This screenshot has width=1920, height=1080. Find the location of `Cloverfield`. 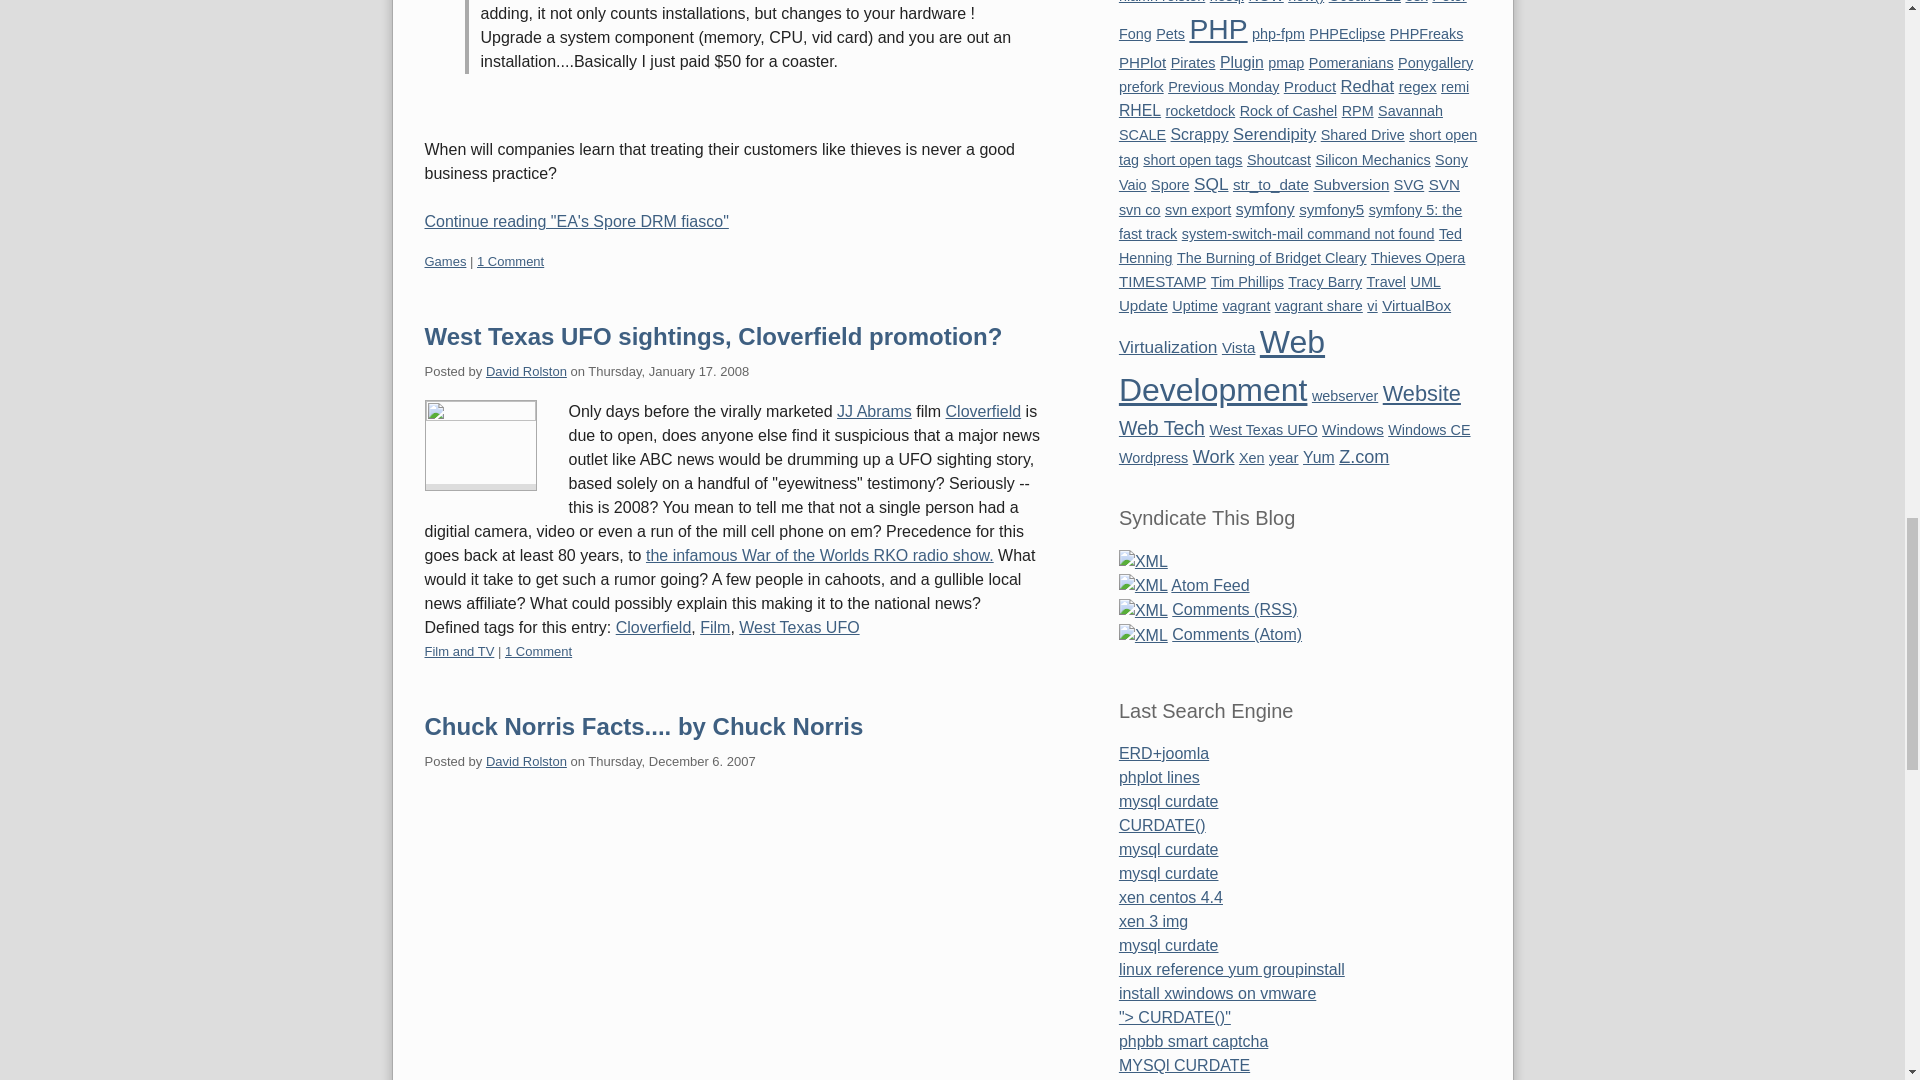

Cloverfield is located at coordinates (654, 627).